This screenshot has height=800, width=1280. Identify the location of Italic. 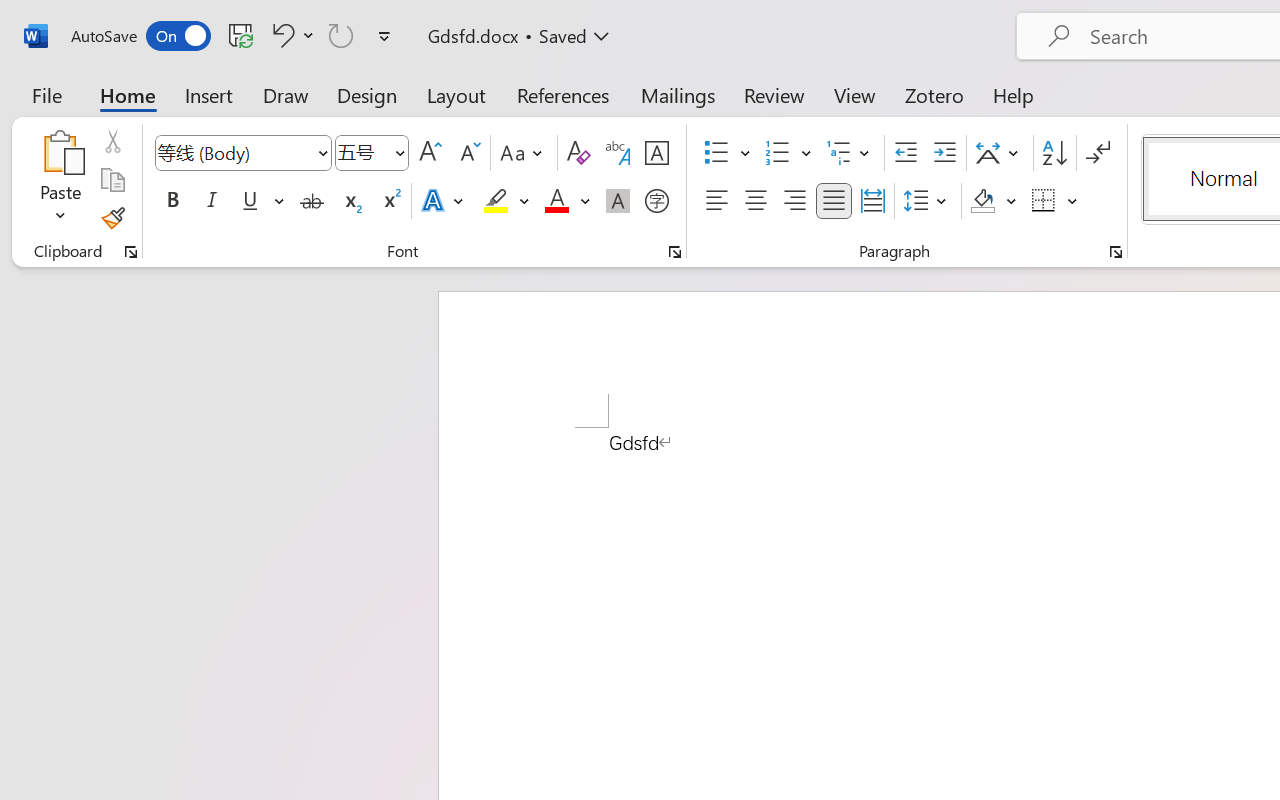
(212, 201).